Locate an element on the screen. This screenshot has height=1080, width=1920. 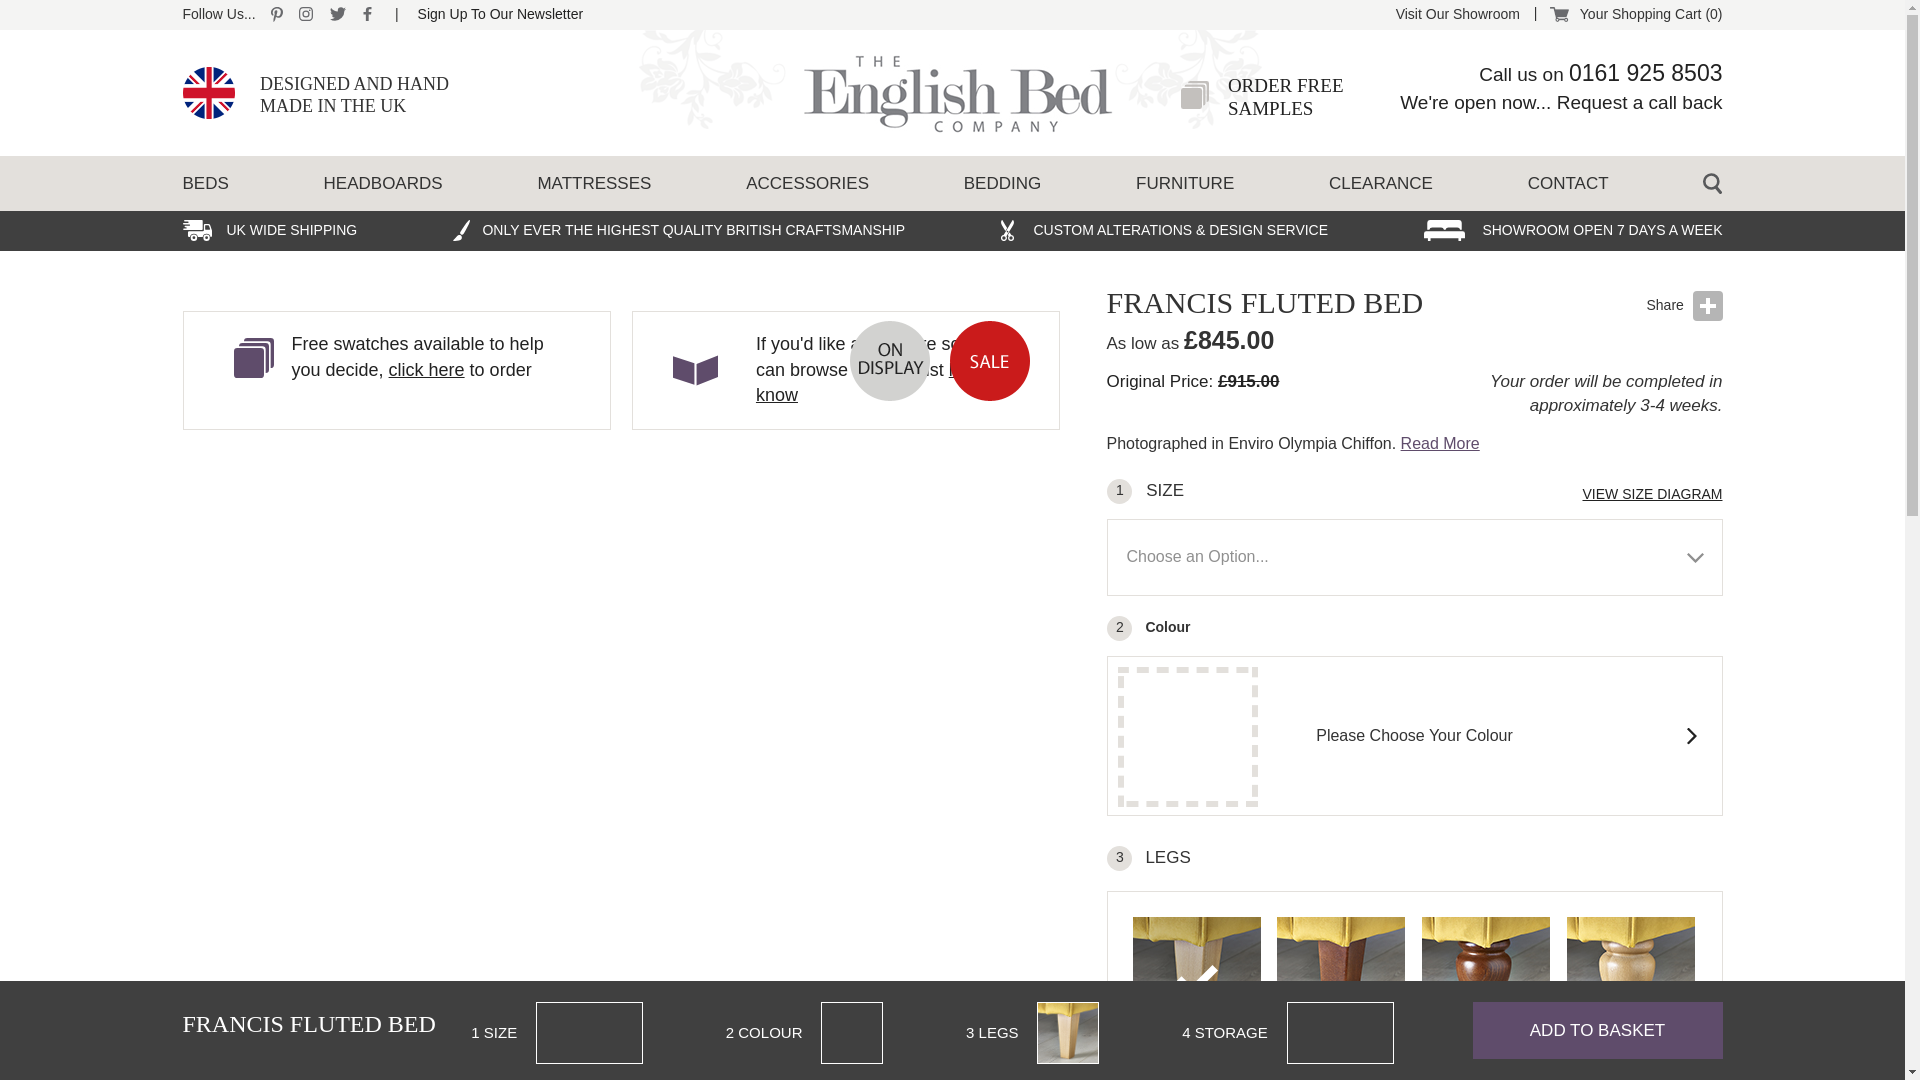
BEDS is located at coordinates (500, 14).